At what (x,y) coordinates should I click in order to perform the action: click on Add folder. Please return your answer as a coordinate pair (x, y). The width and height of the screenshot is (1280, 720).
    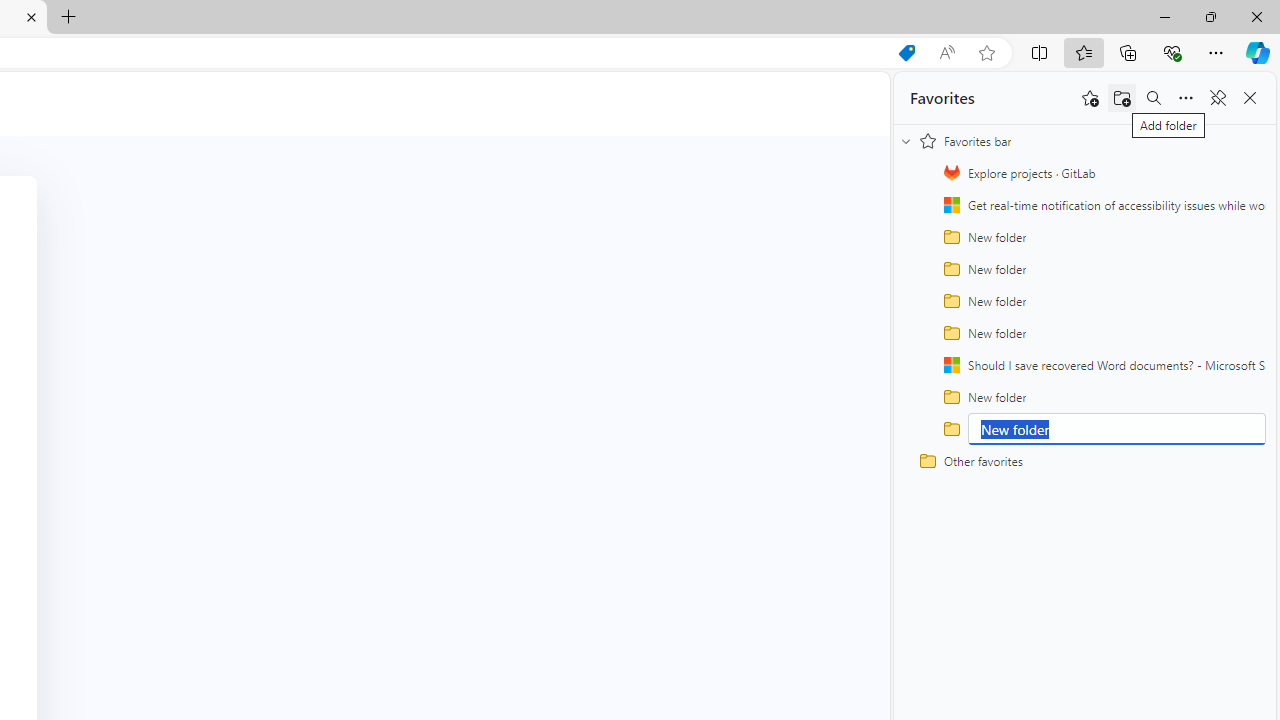
    Looking at the image, I should click on (1122, 98).